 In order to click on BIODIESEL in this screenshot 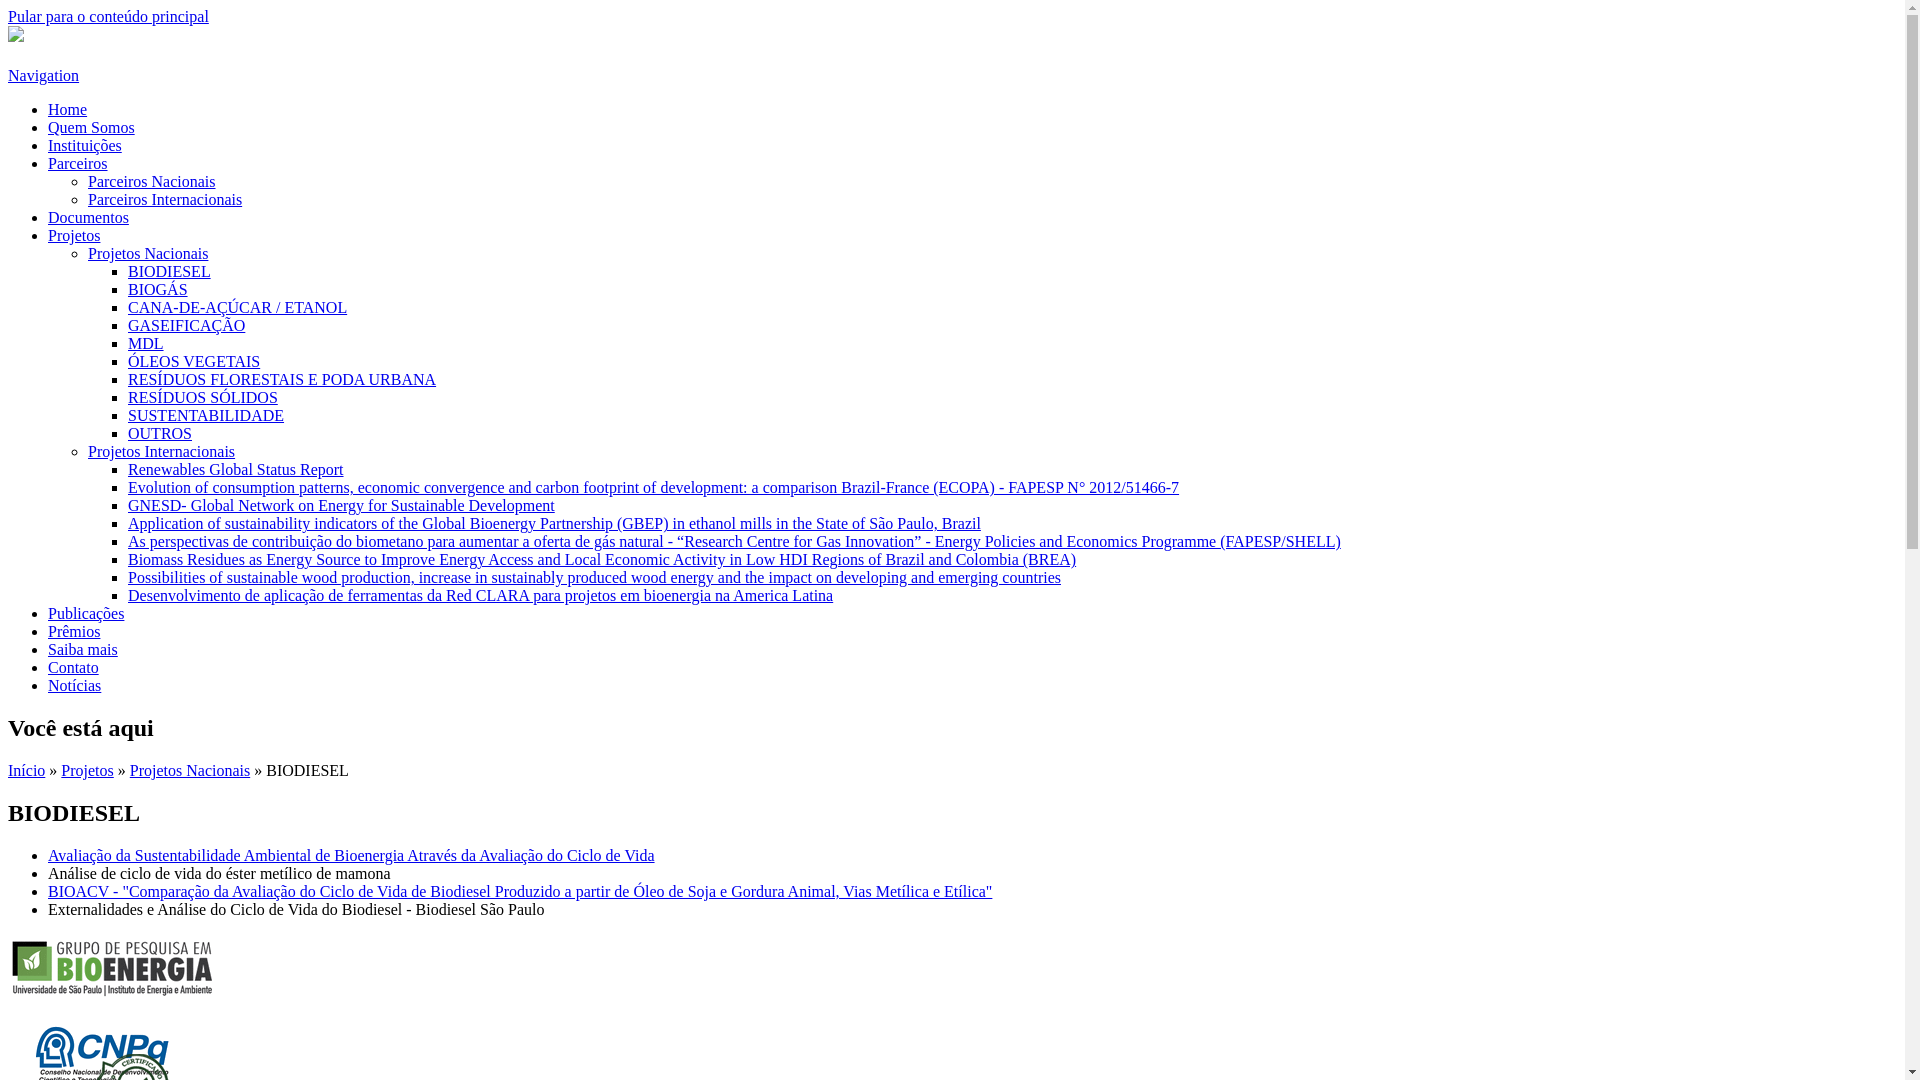, I will do `click(170, 272)`.